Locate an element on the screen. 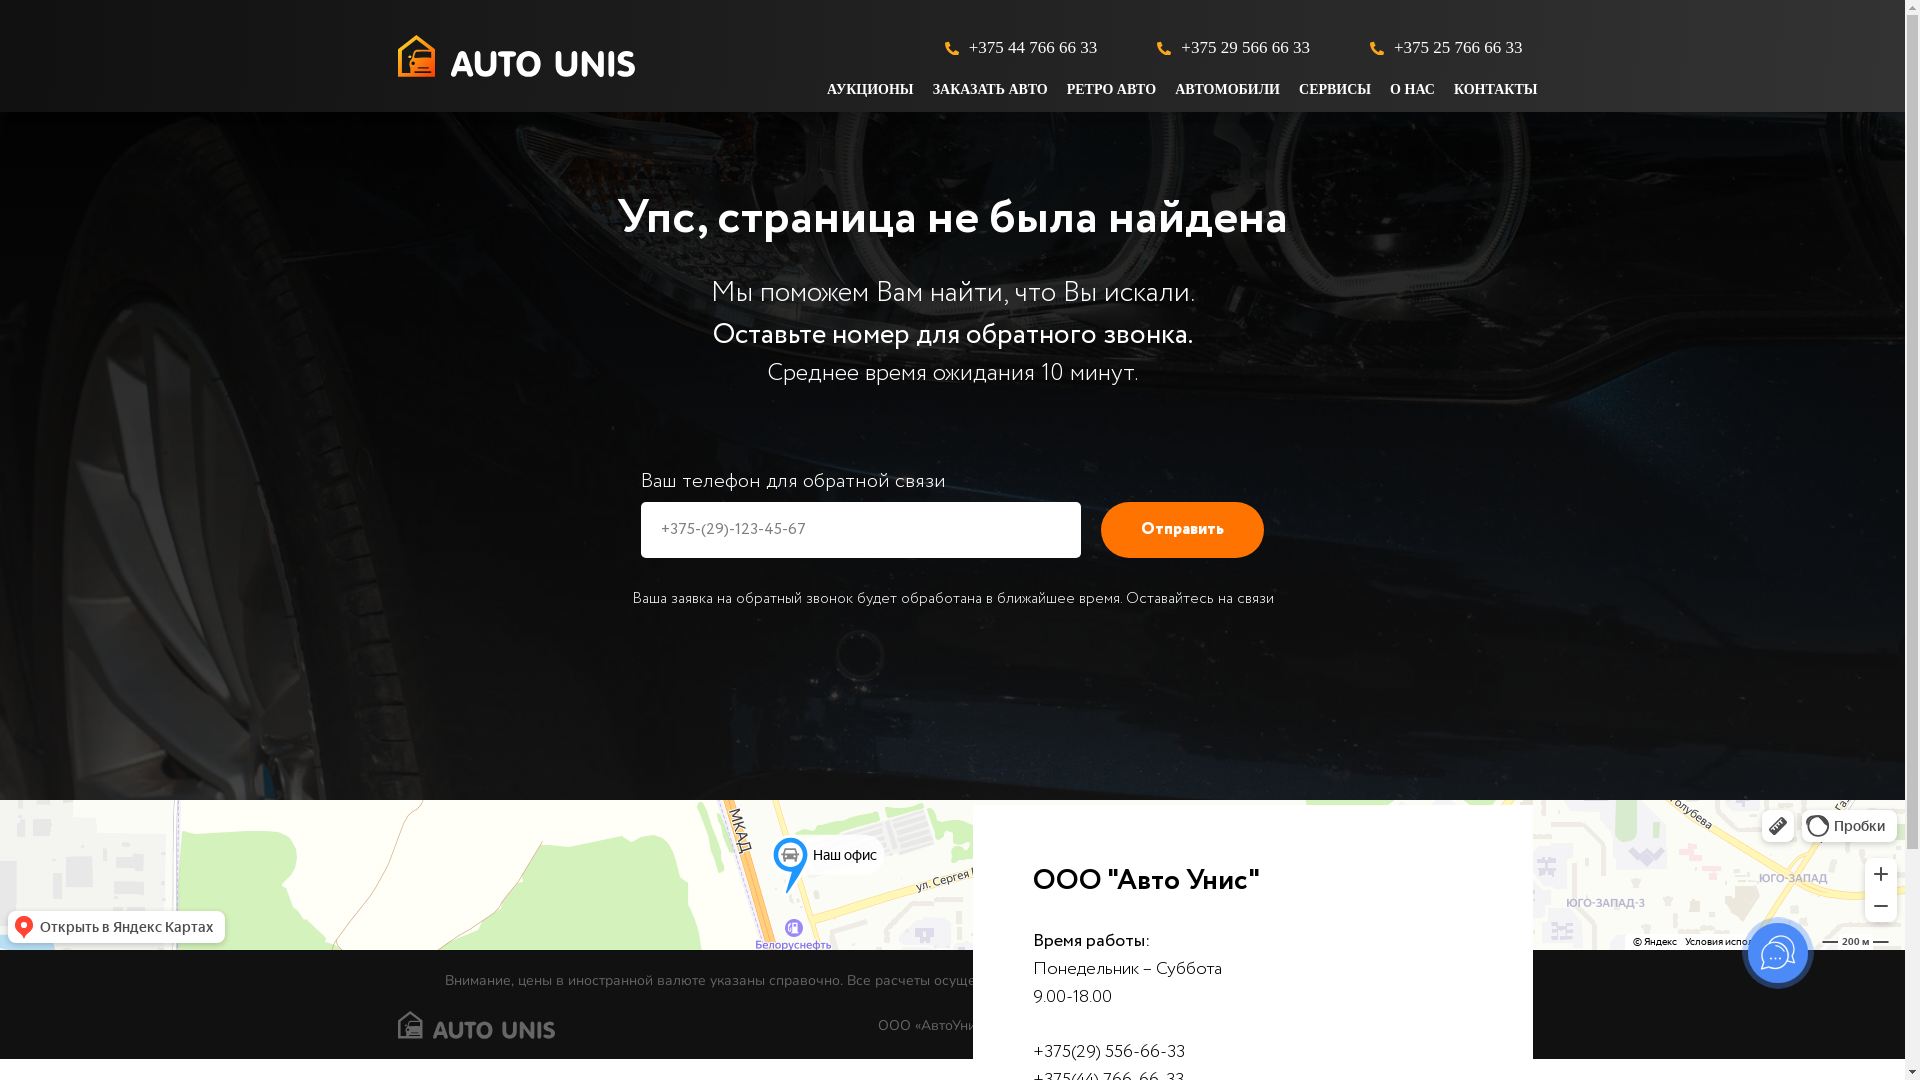 The width and height of the screenshot is (1920, 1080). +375 44 766 66 33 is located at coordinates (1033, 48).